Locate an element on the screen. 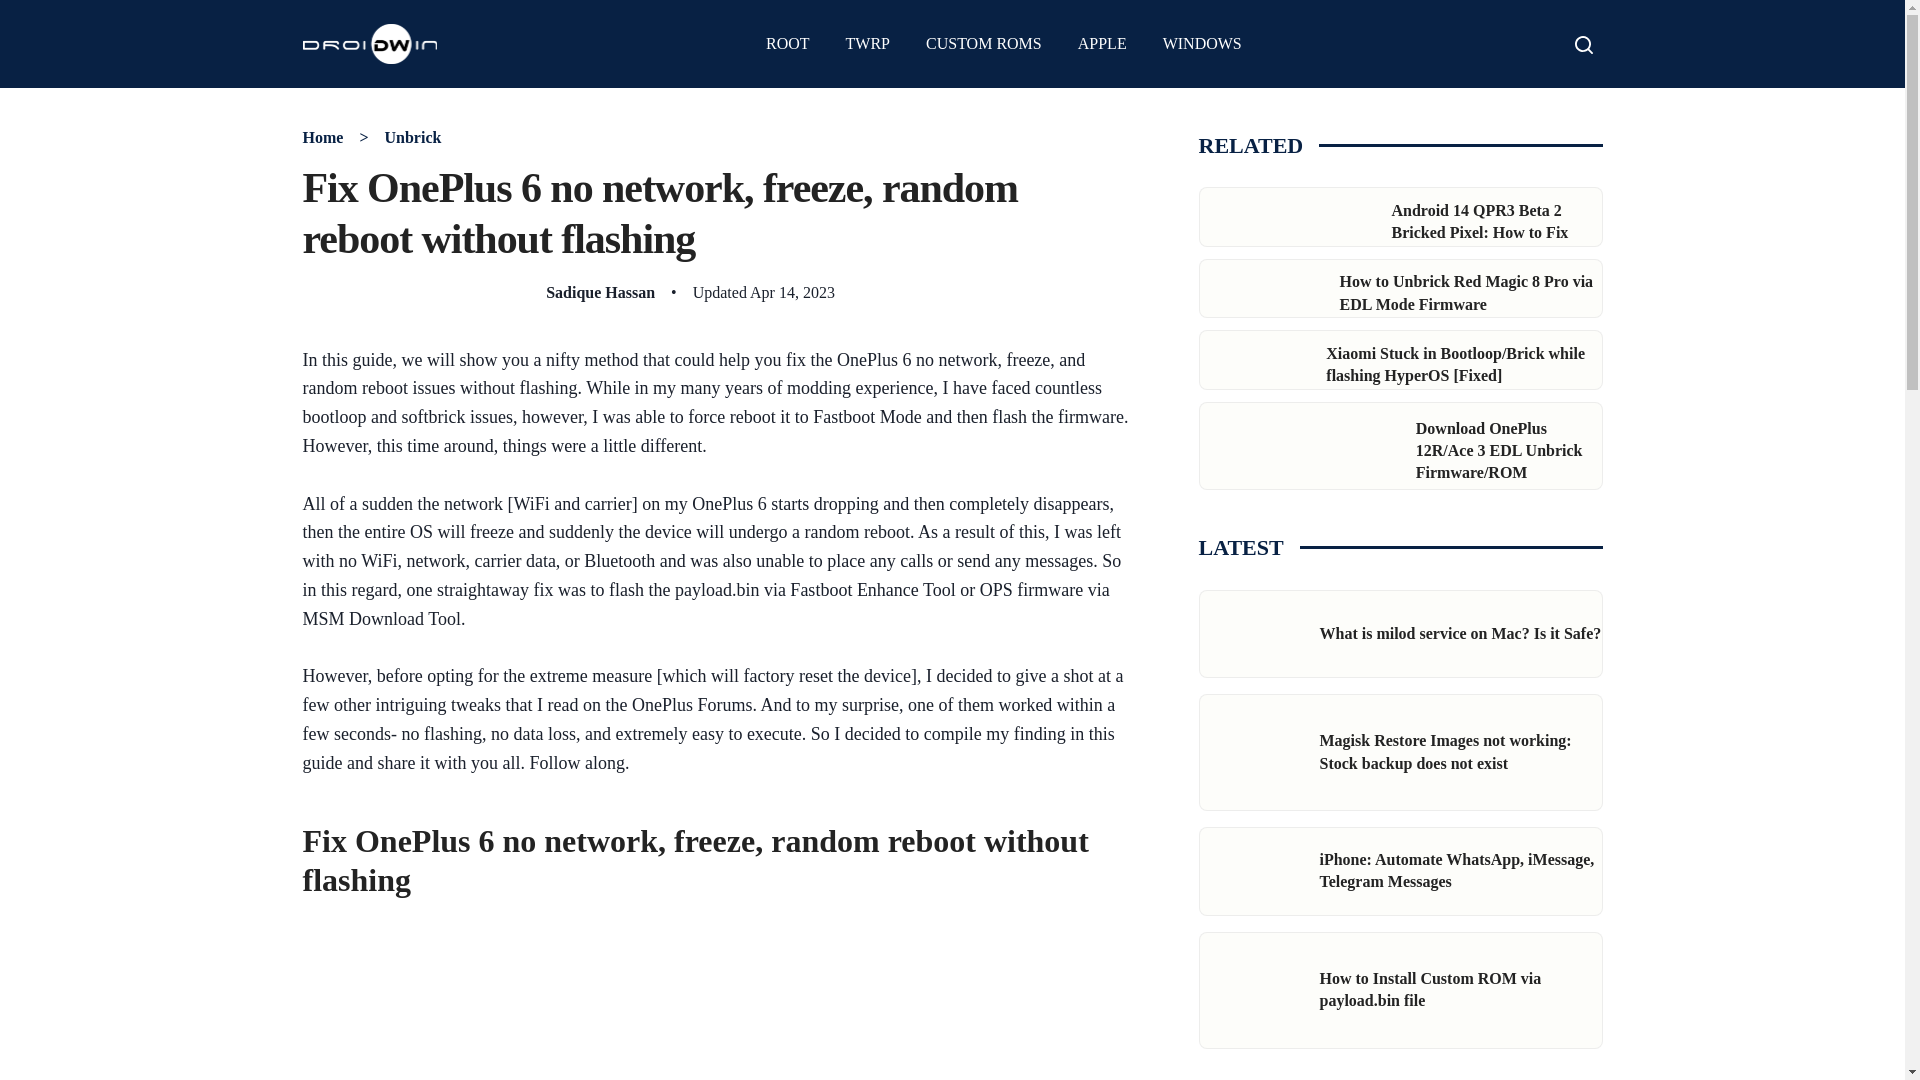 The image size is (1920, 1080). ROOT is located at coordinates (788, 44).